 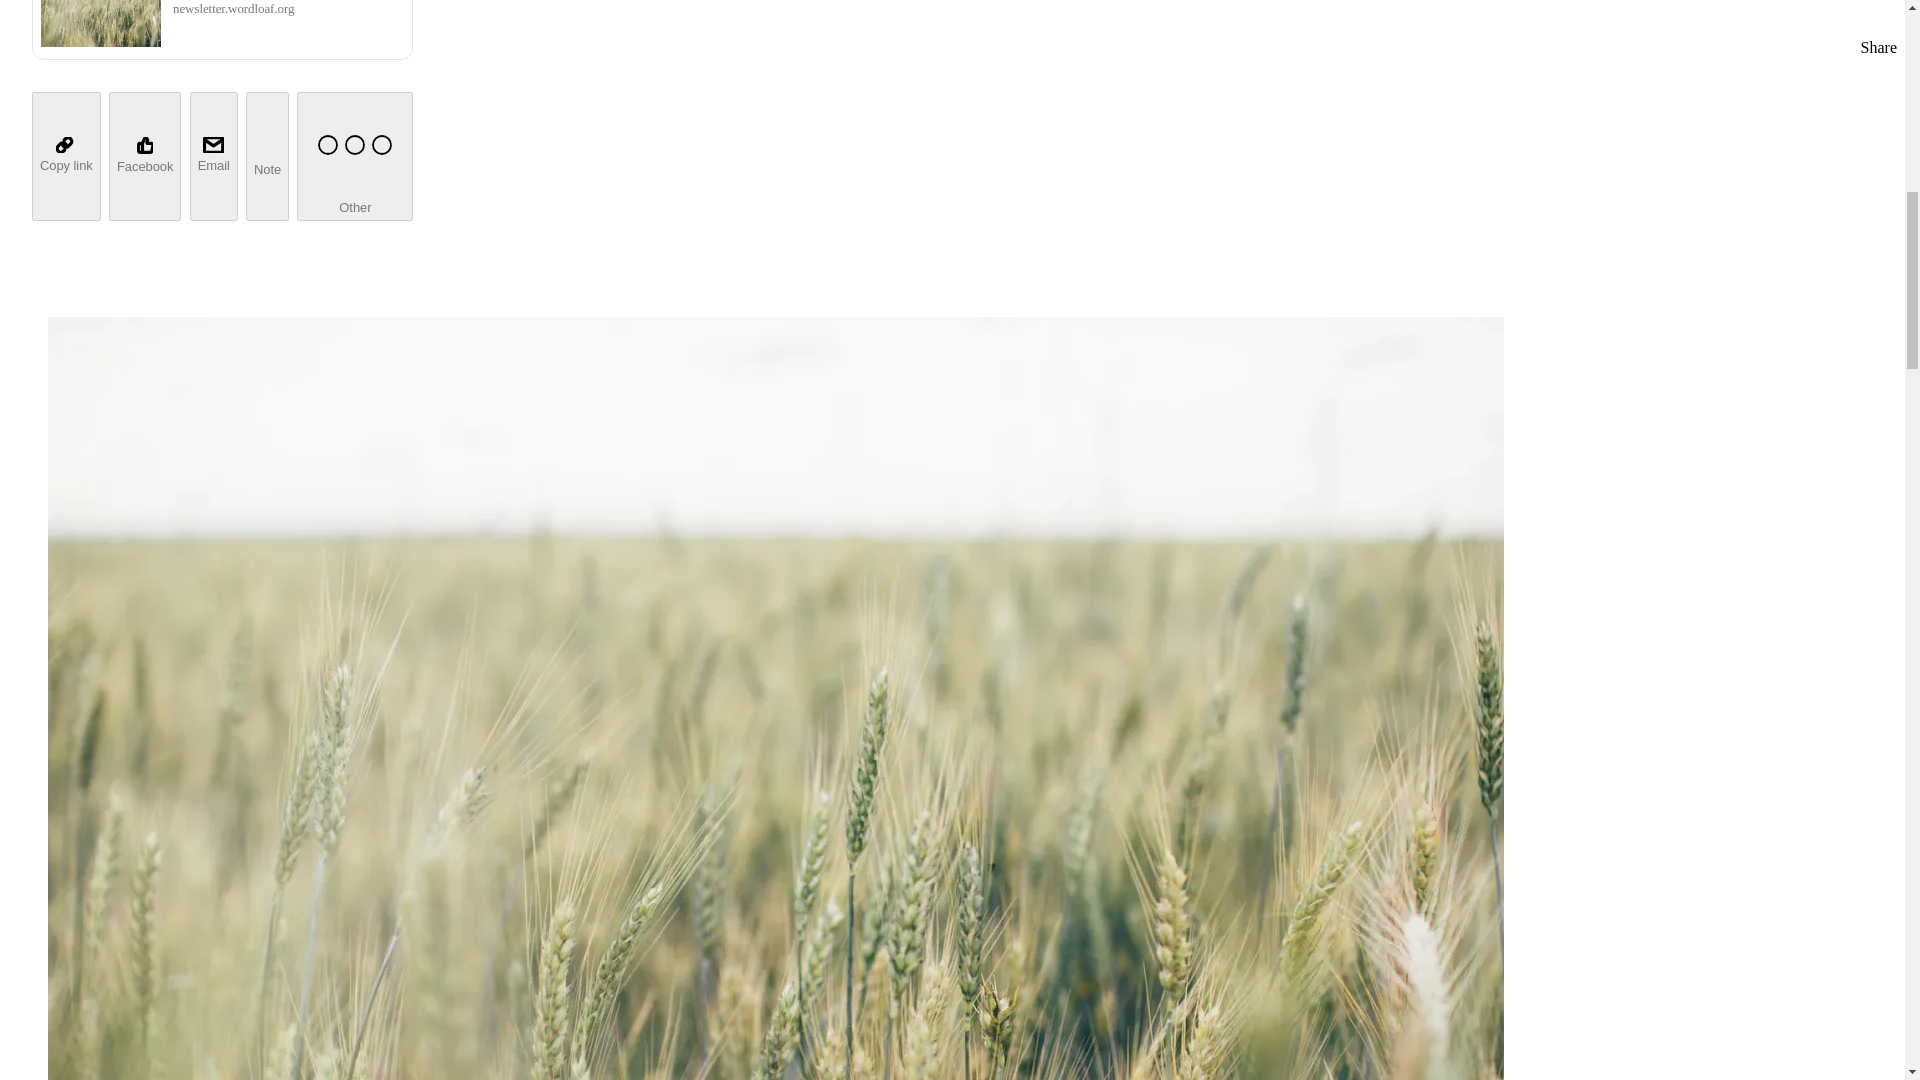 What do you see at coordinates (267, 156) in the screenshot?
I see `Note` at bounding box center [267, 156].